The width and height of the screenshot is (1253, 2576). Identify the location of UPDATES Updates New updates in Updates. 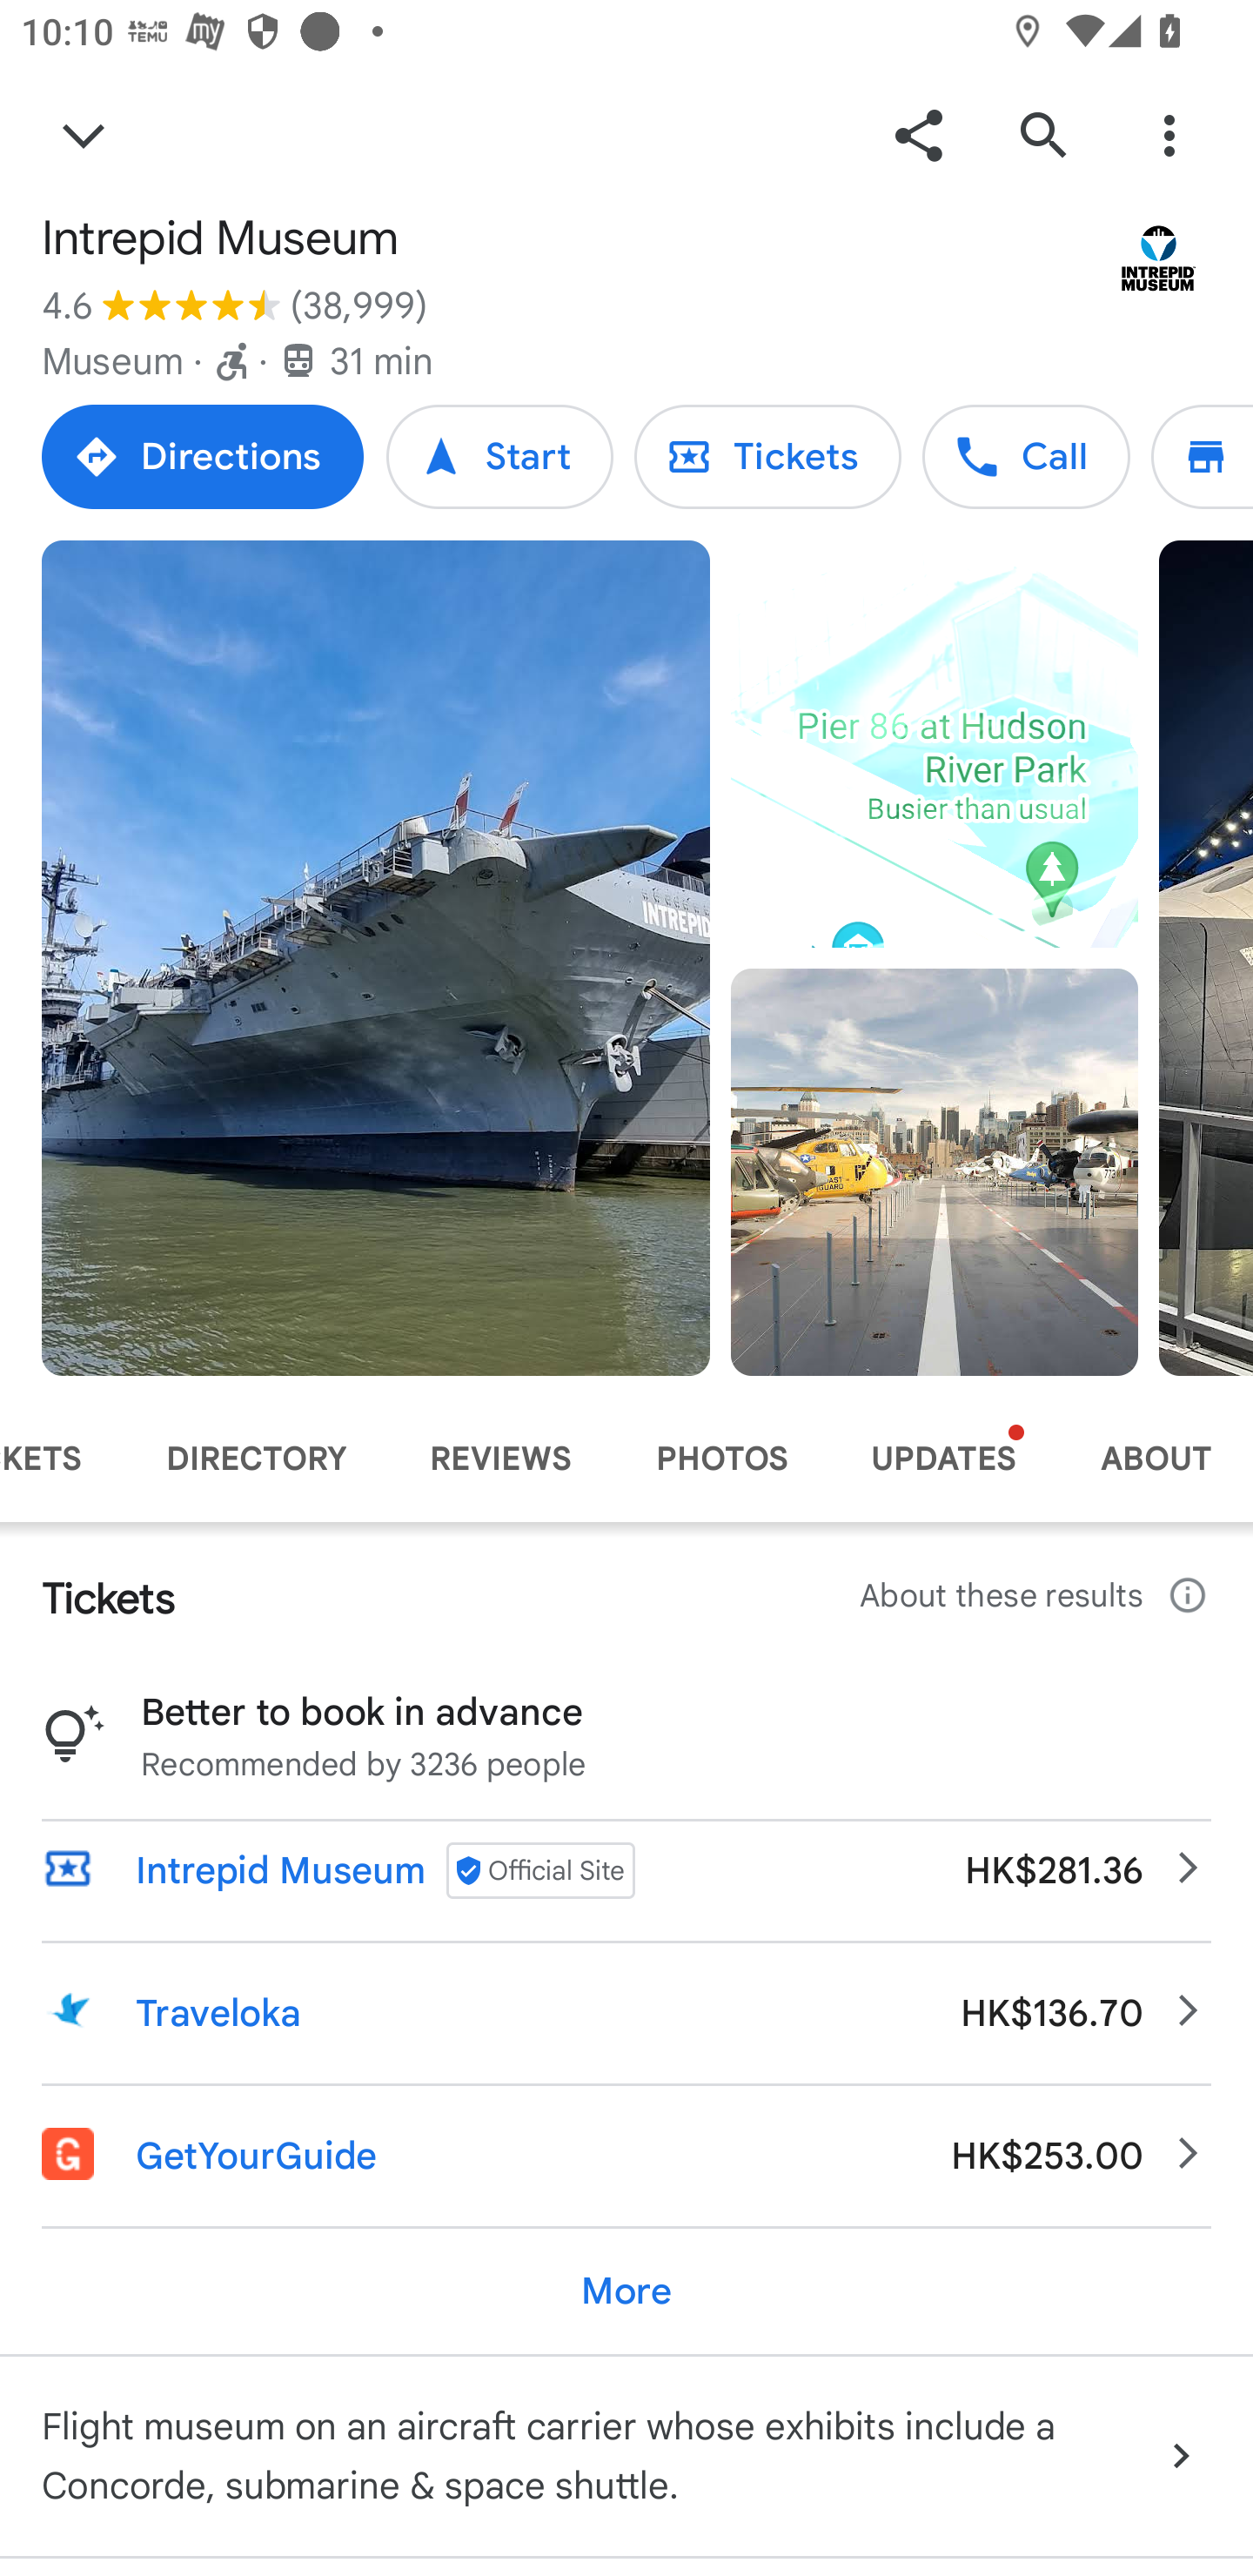
(943, 1459).